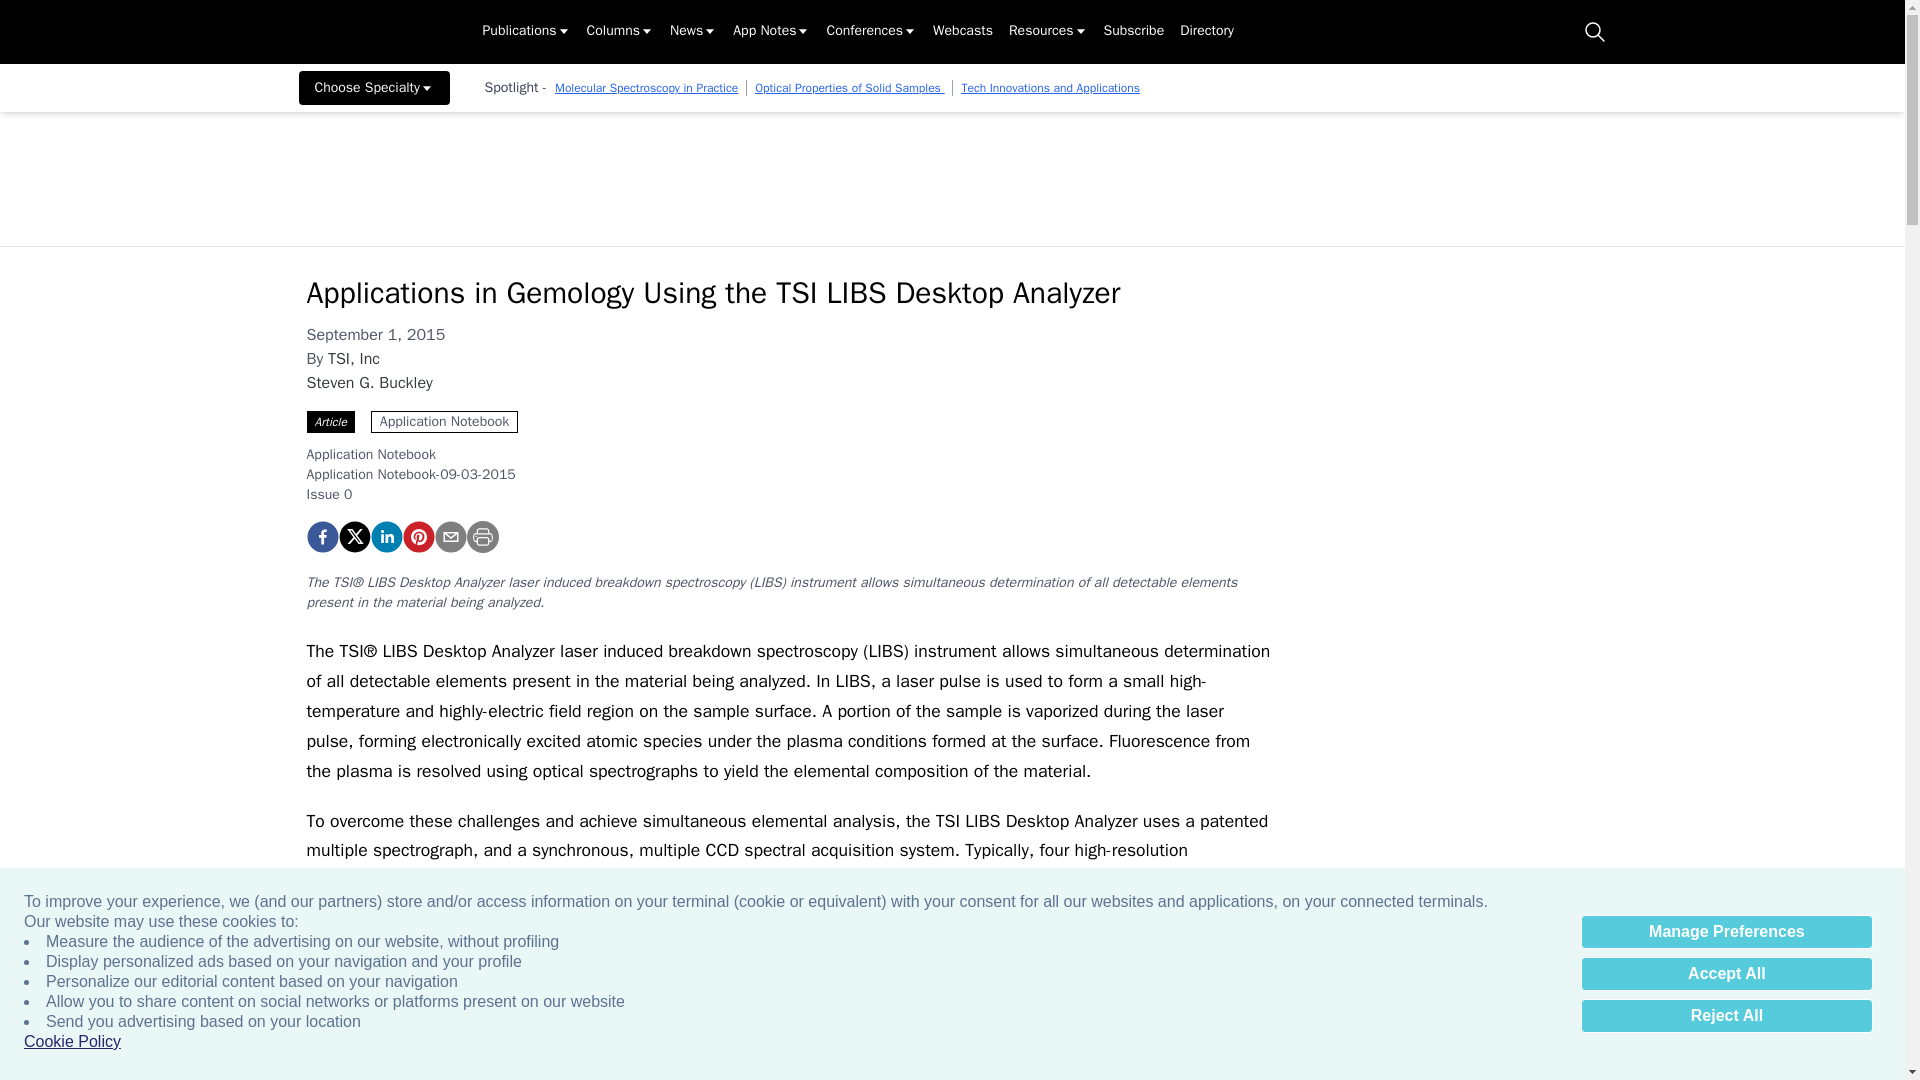  I want to click on Conferences, so click(871, 32).